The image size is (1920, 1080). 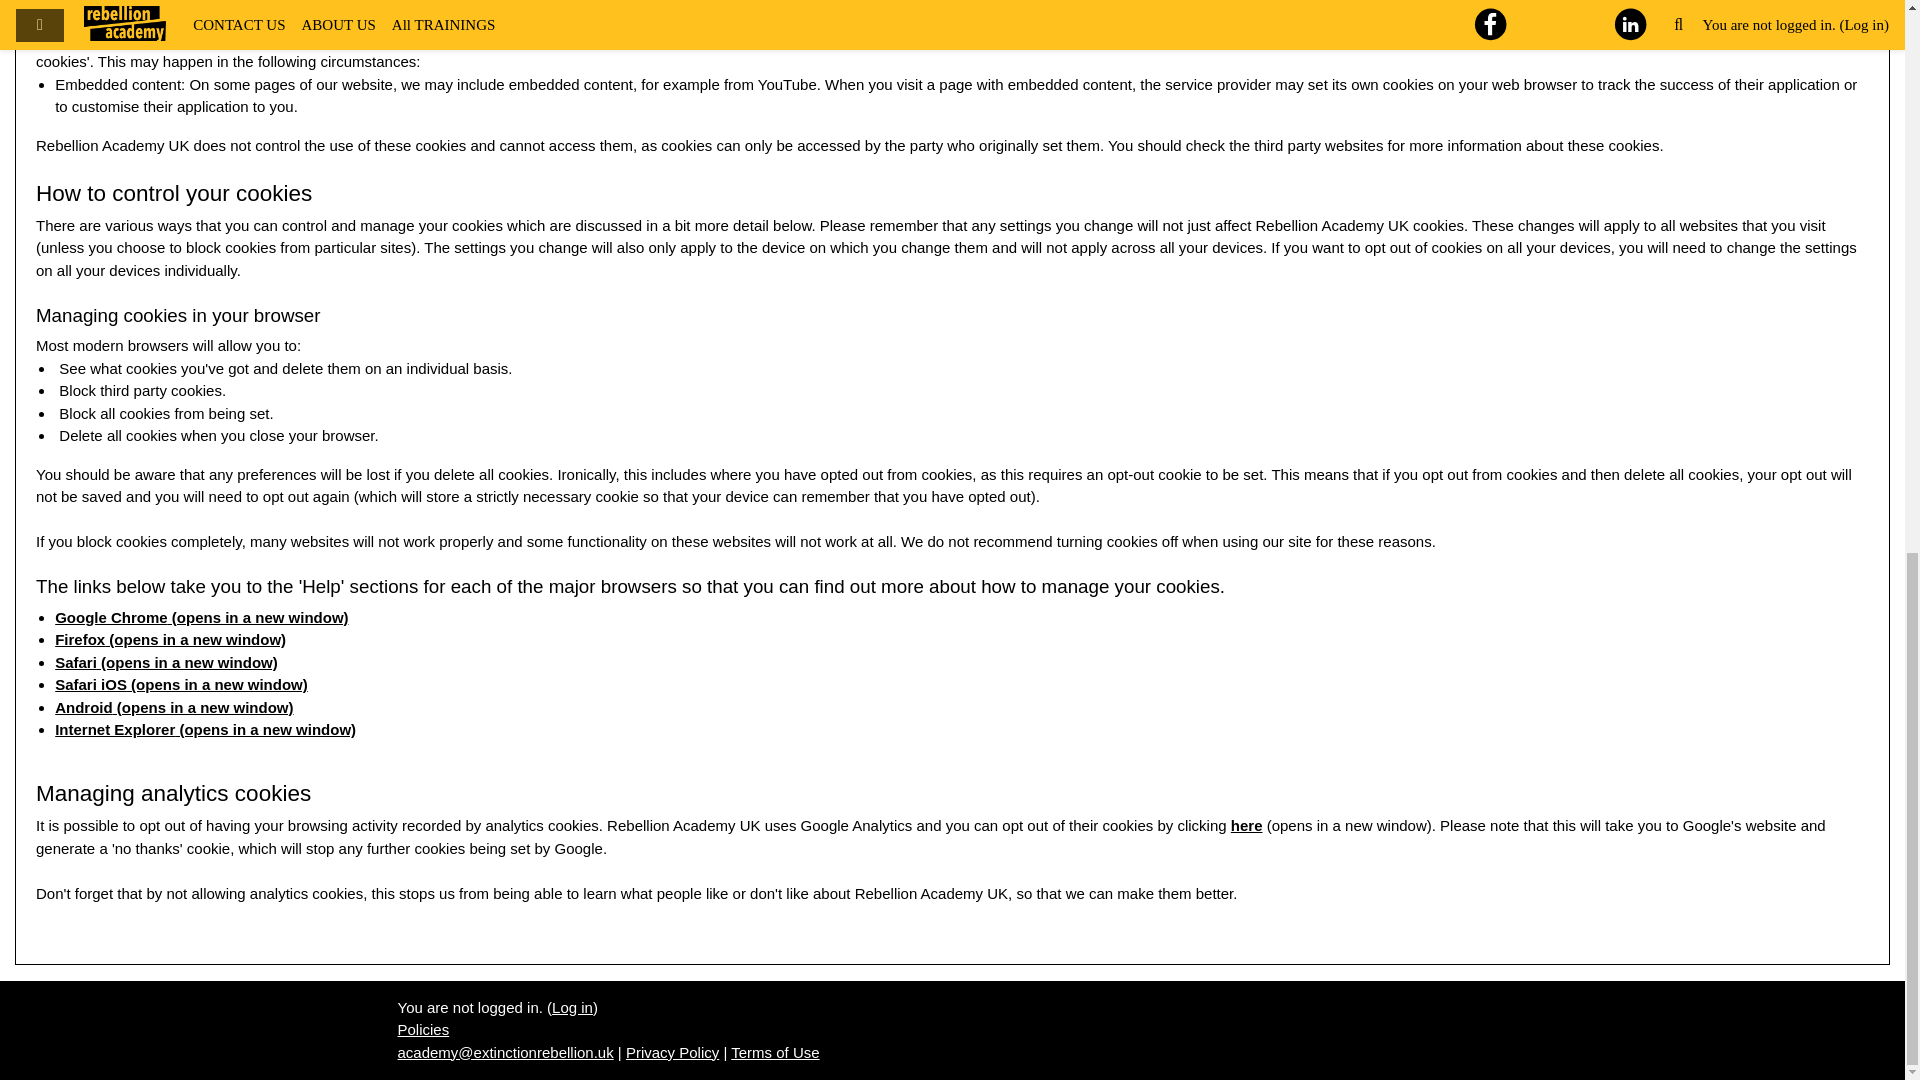 I want to click on Google Chrome, so click(x=112, y=616).